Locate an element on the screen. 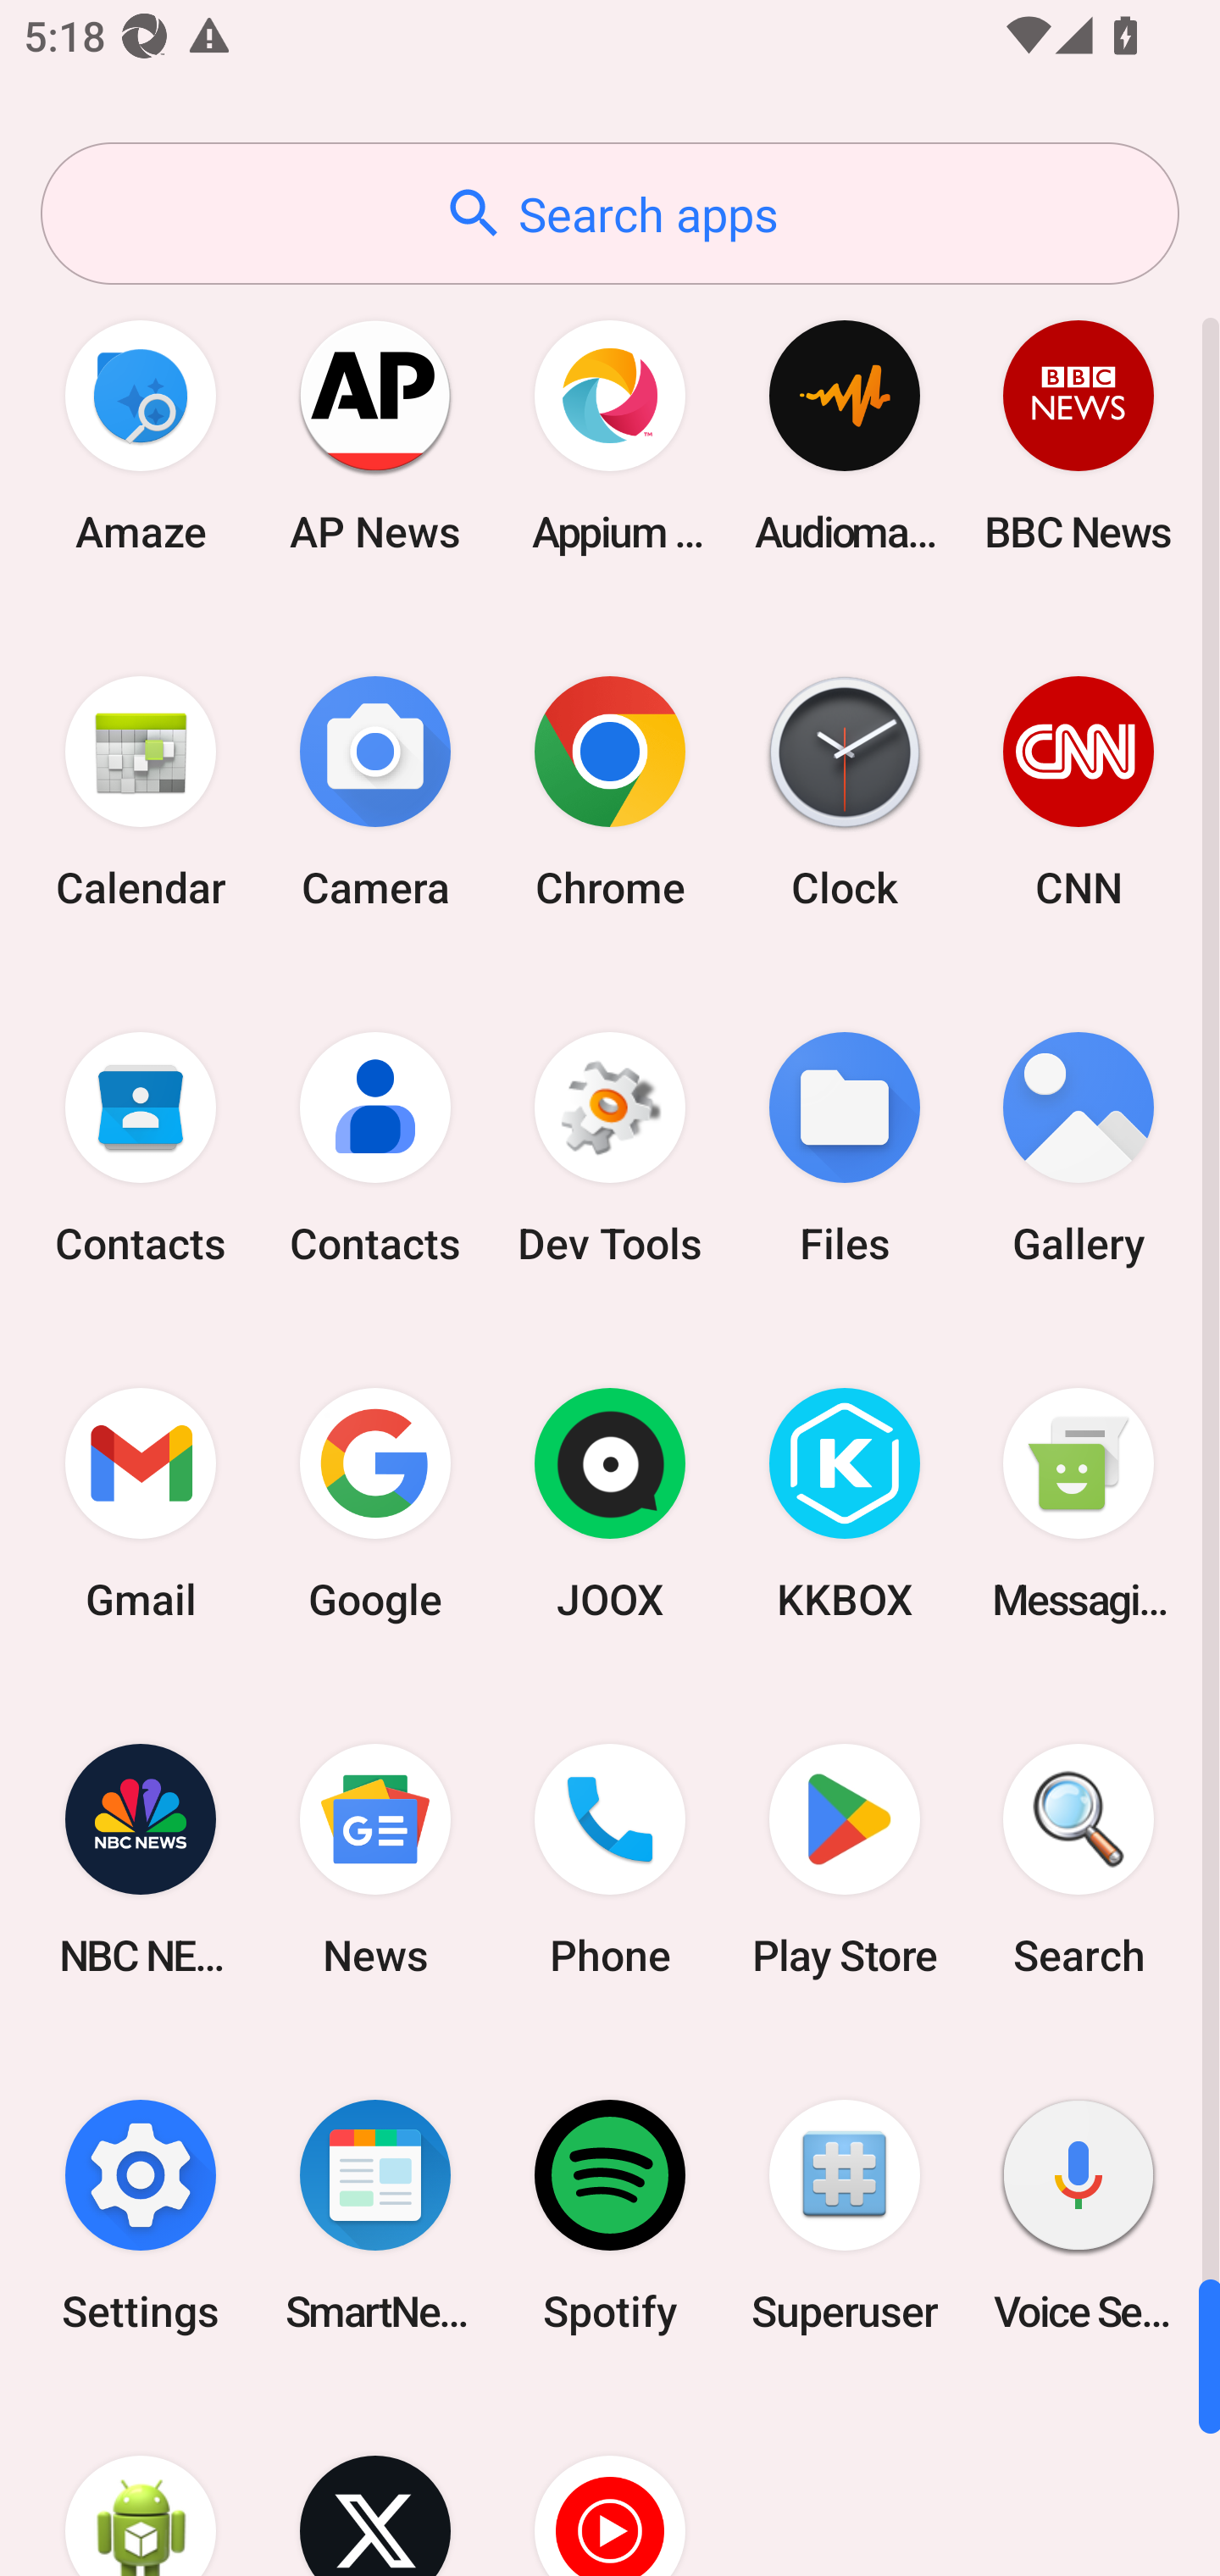 Image resolution: width=1220 pixels, height=2576 pixels. JOOX is located at coordinates (610, 1504).